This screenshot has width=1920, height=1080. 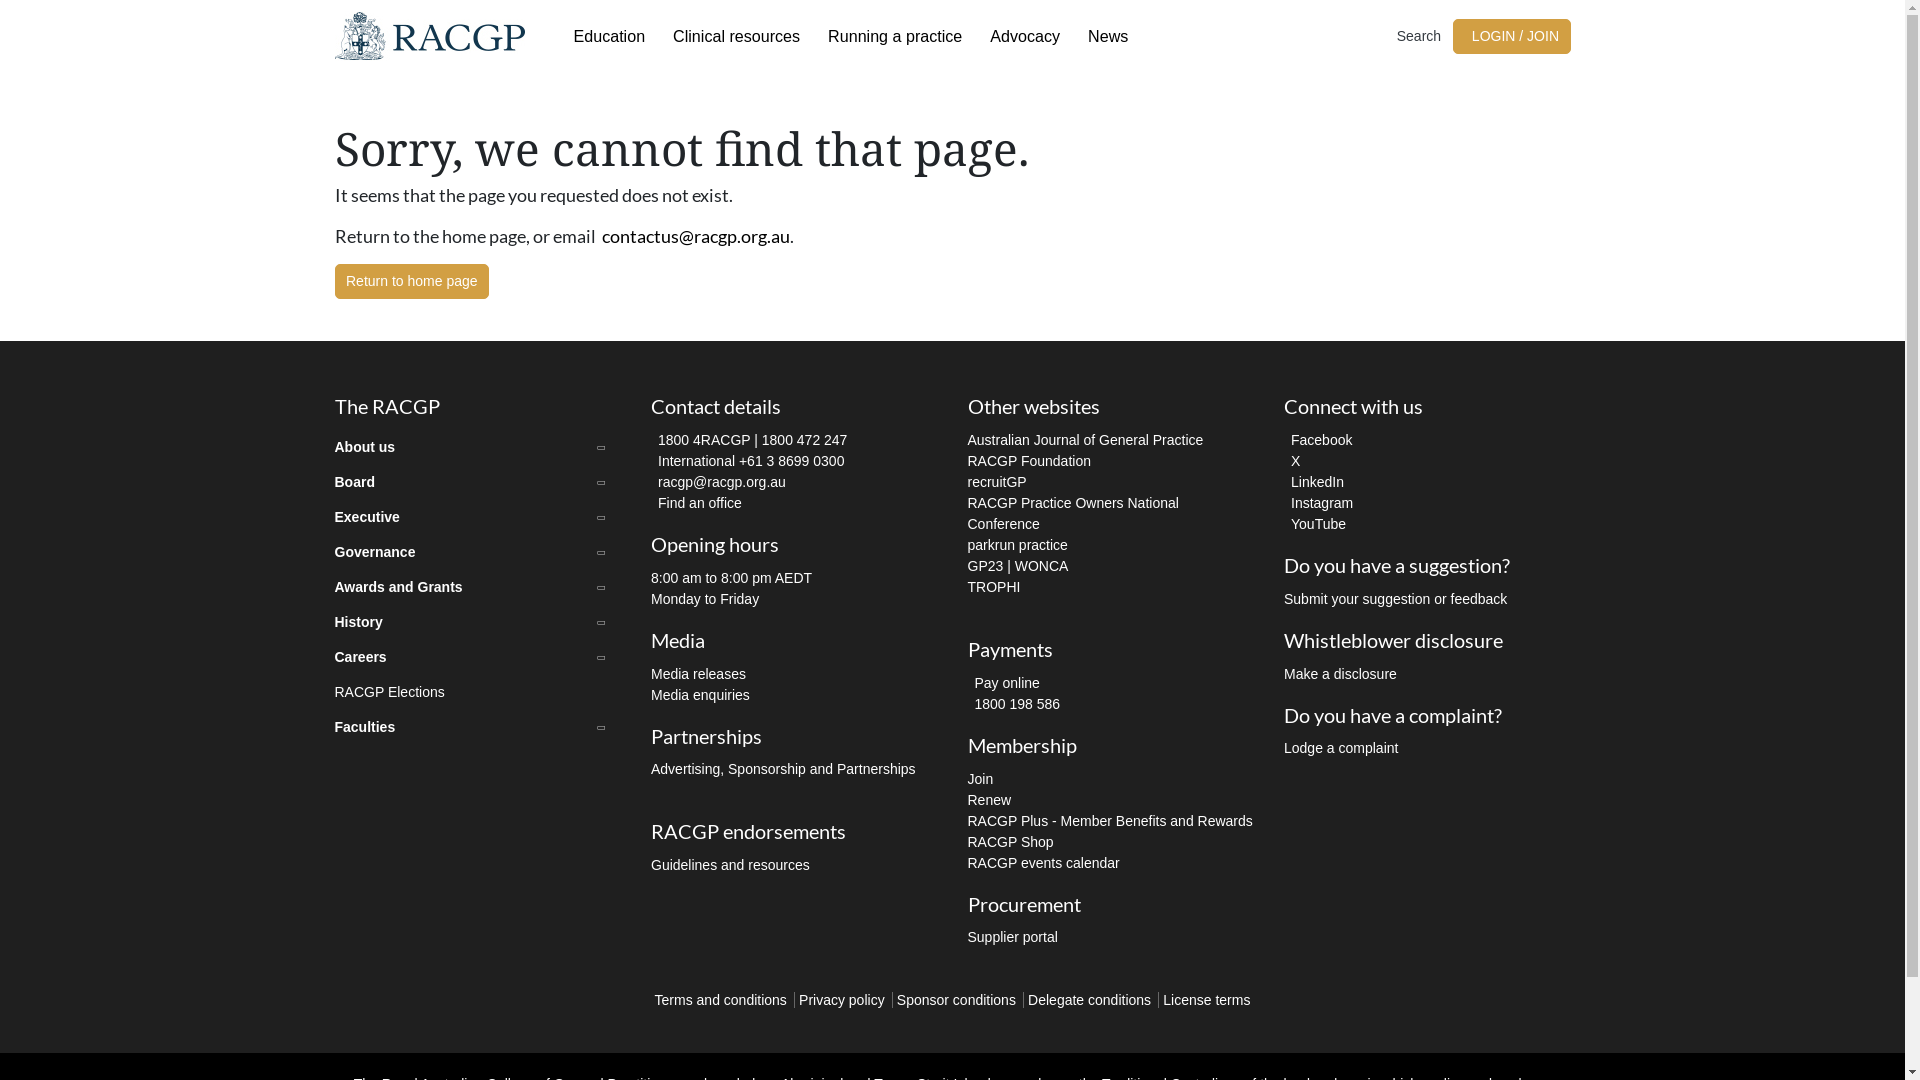 What do you see at coordinates (1025, 36) in the screenshot?
I see `Advocacy` at bounding box center [1025, 36].